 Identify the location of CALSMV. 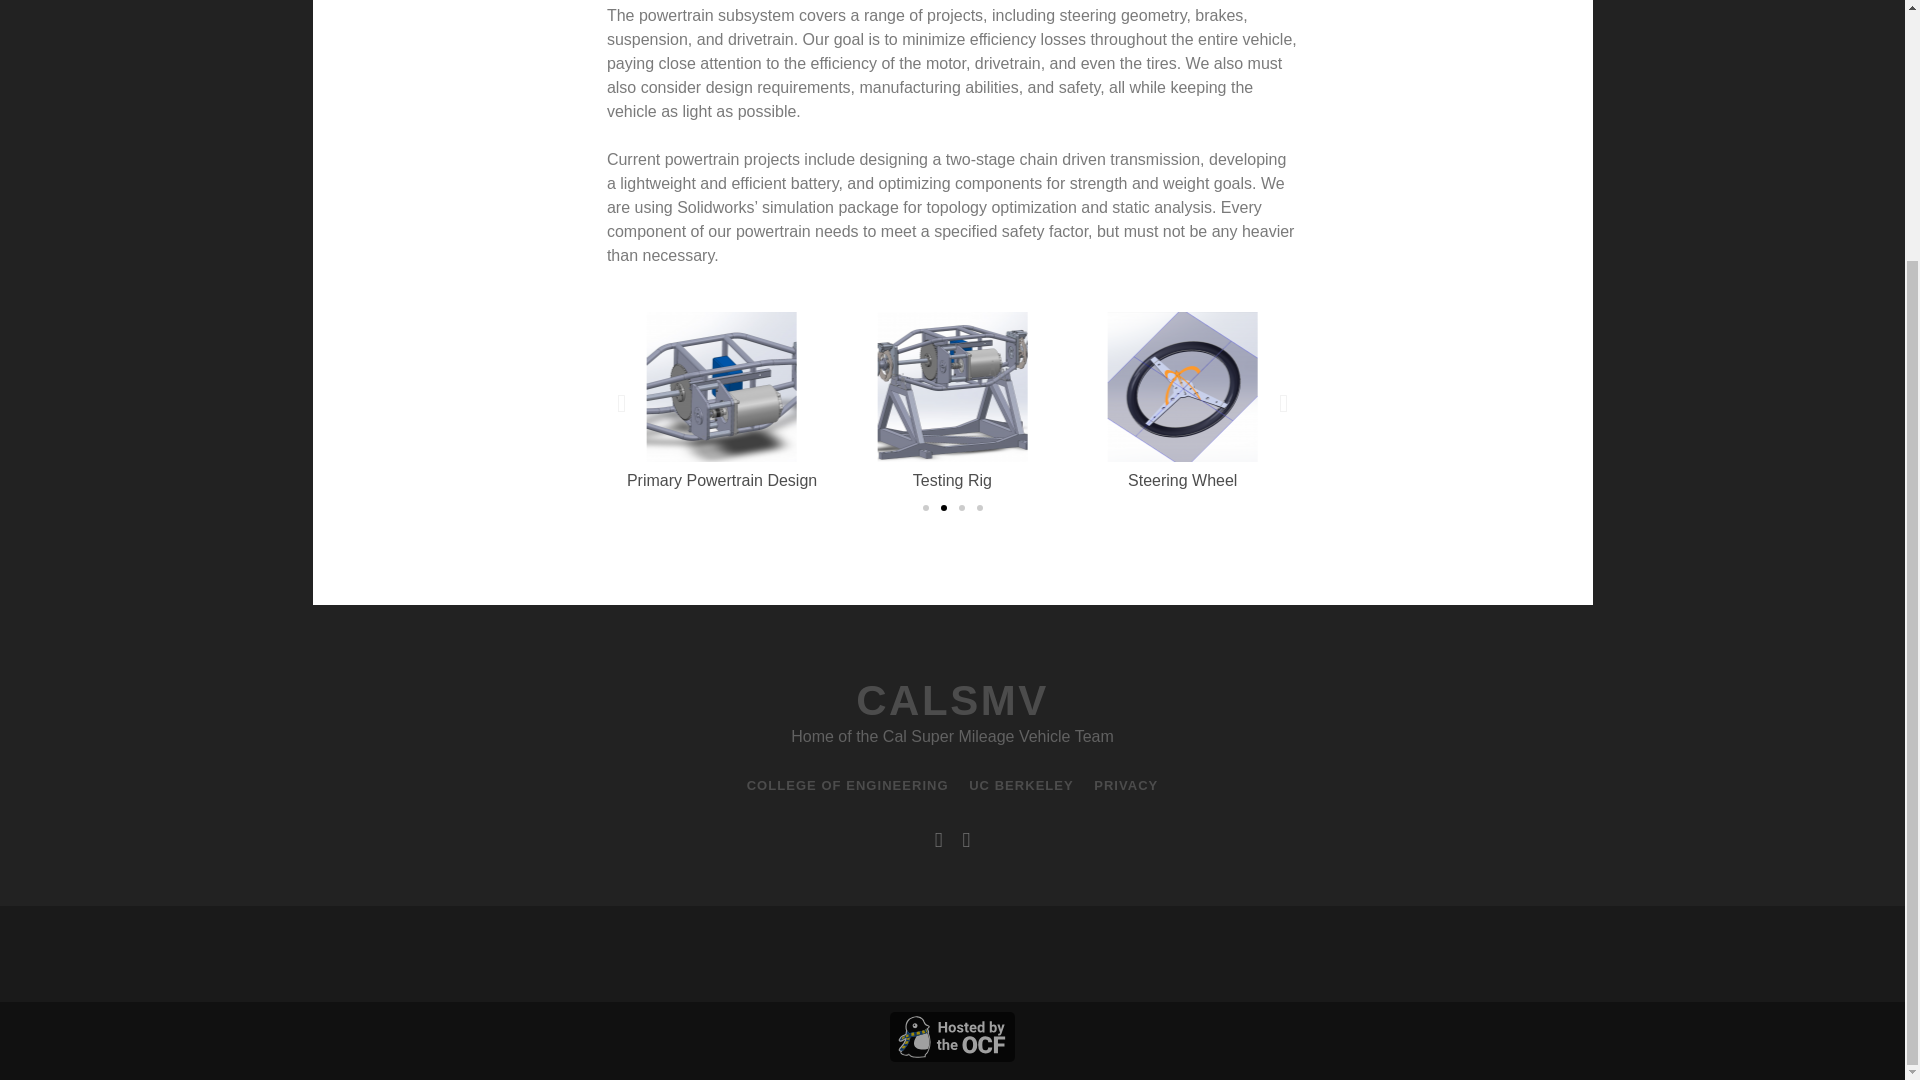
(952, 700).